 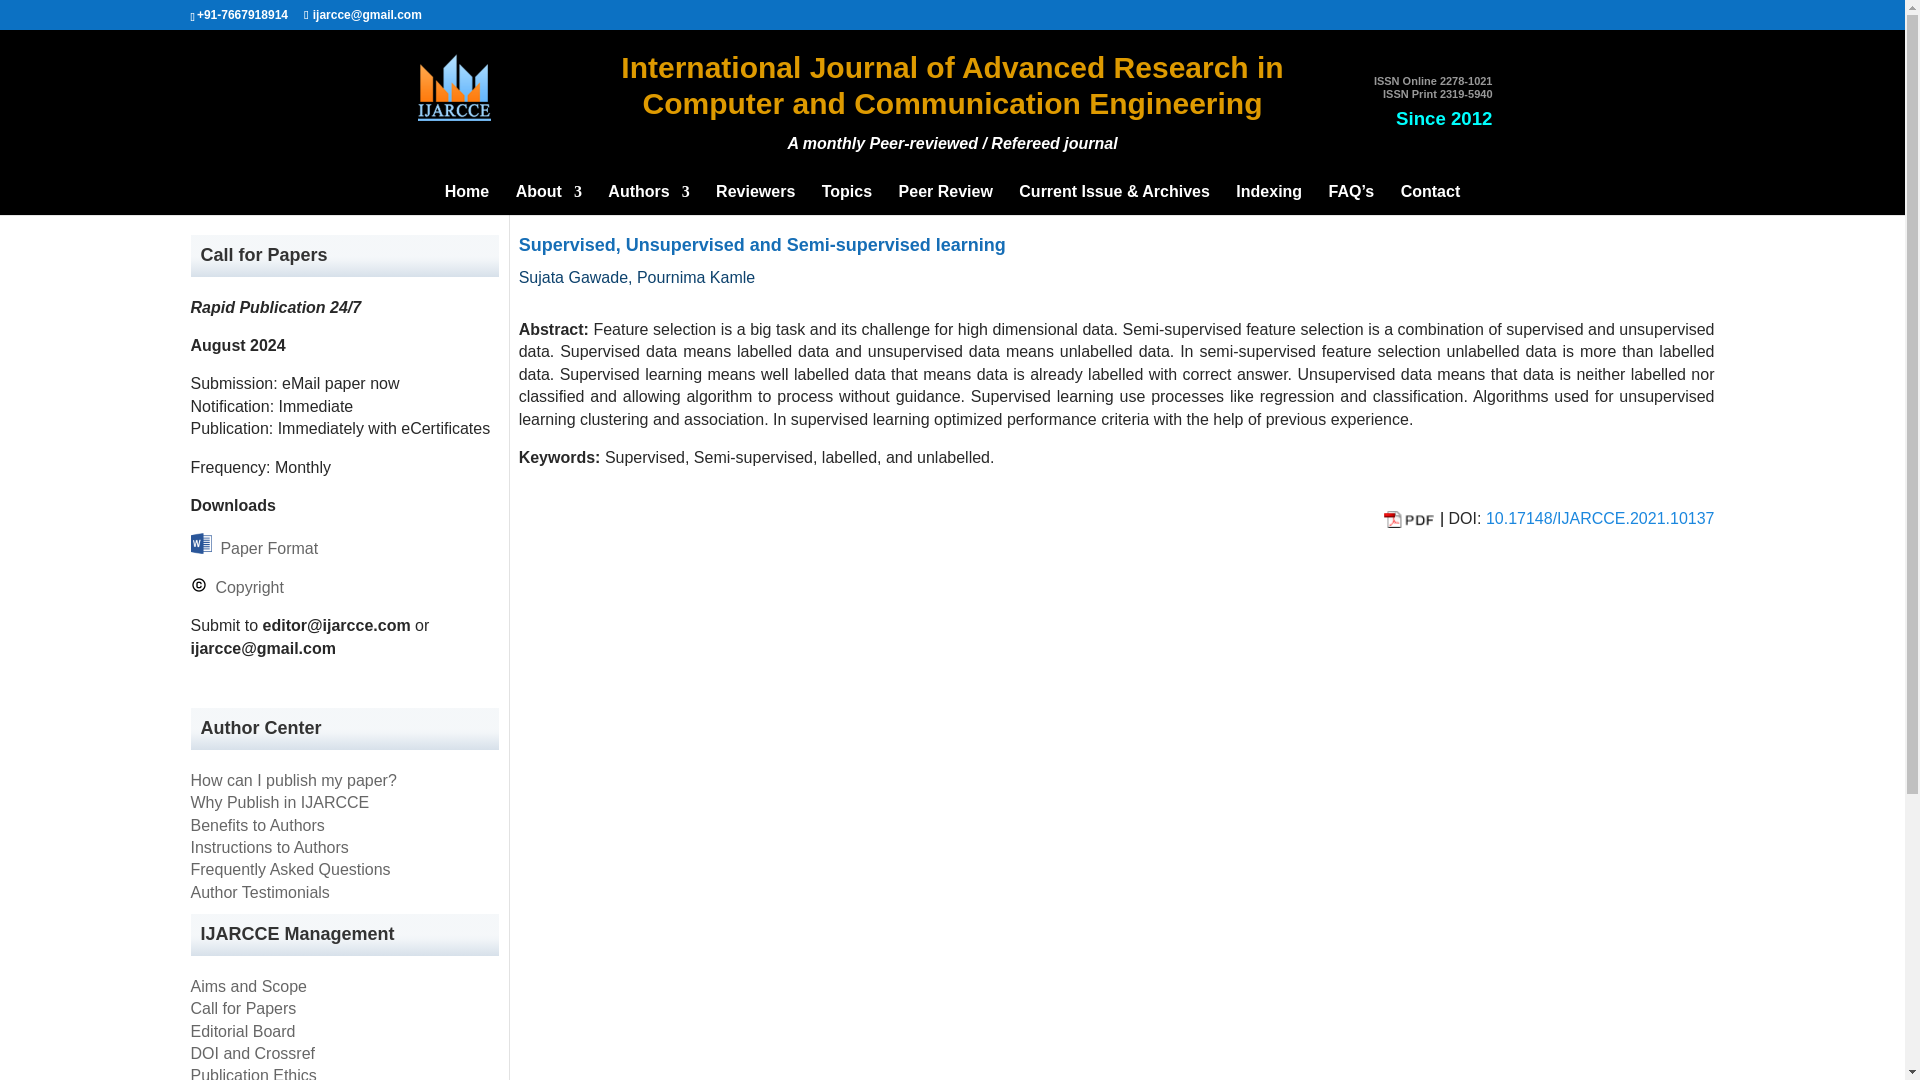 What do you see at coordinates (279, 802) in the screenshot?
I see `Why Publish in IJARCCE` at bounding box center [279, 802].